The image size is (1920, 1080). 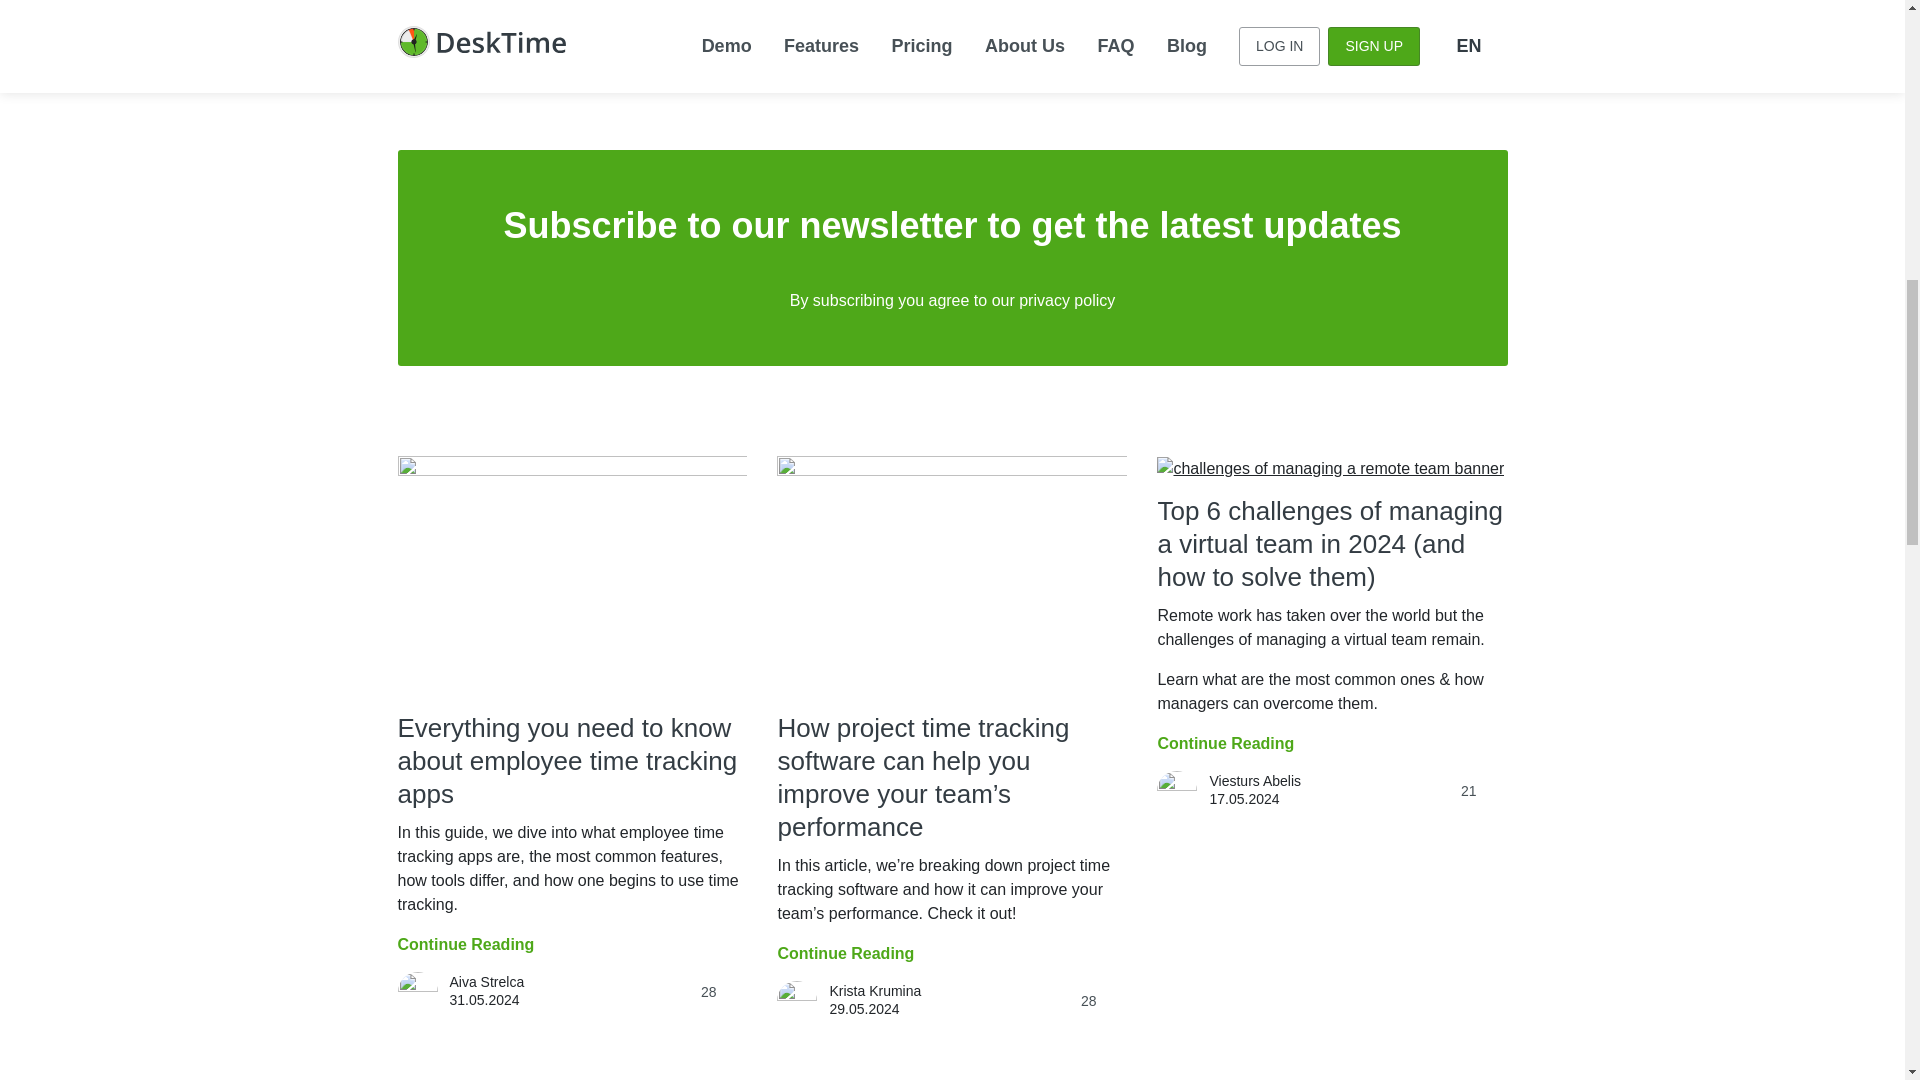 What do you see at coordinates (875, 15) in the screenshot?
I see `Viesturs Abelis` at bounding box center [875, 15].